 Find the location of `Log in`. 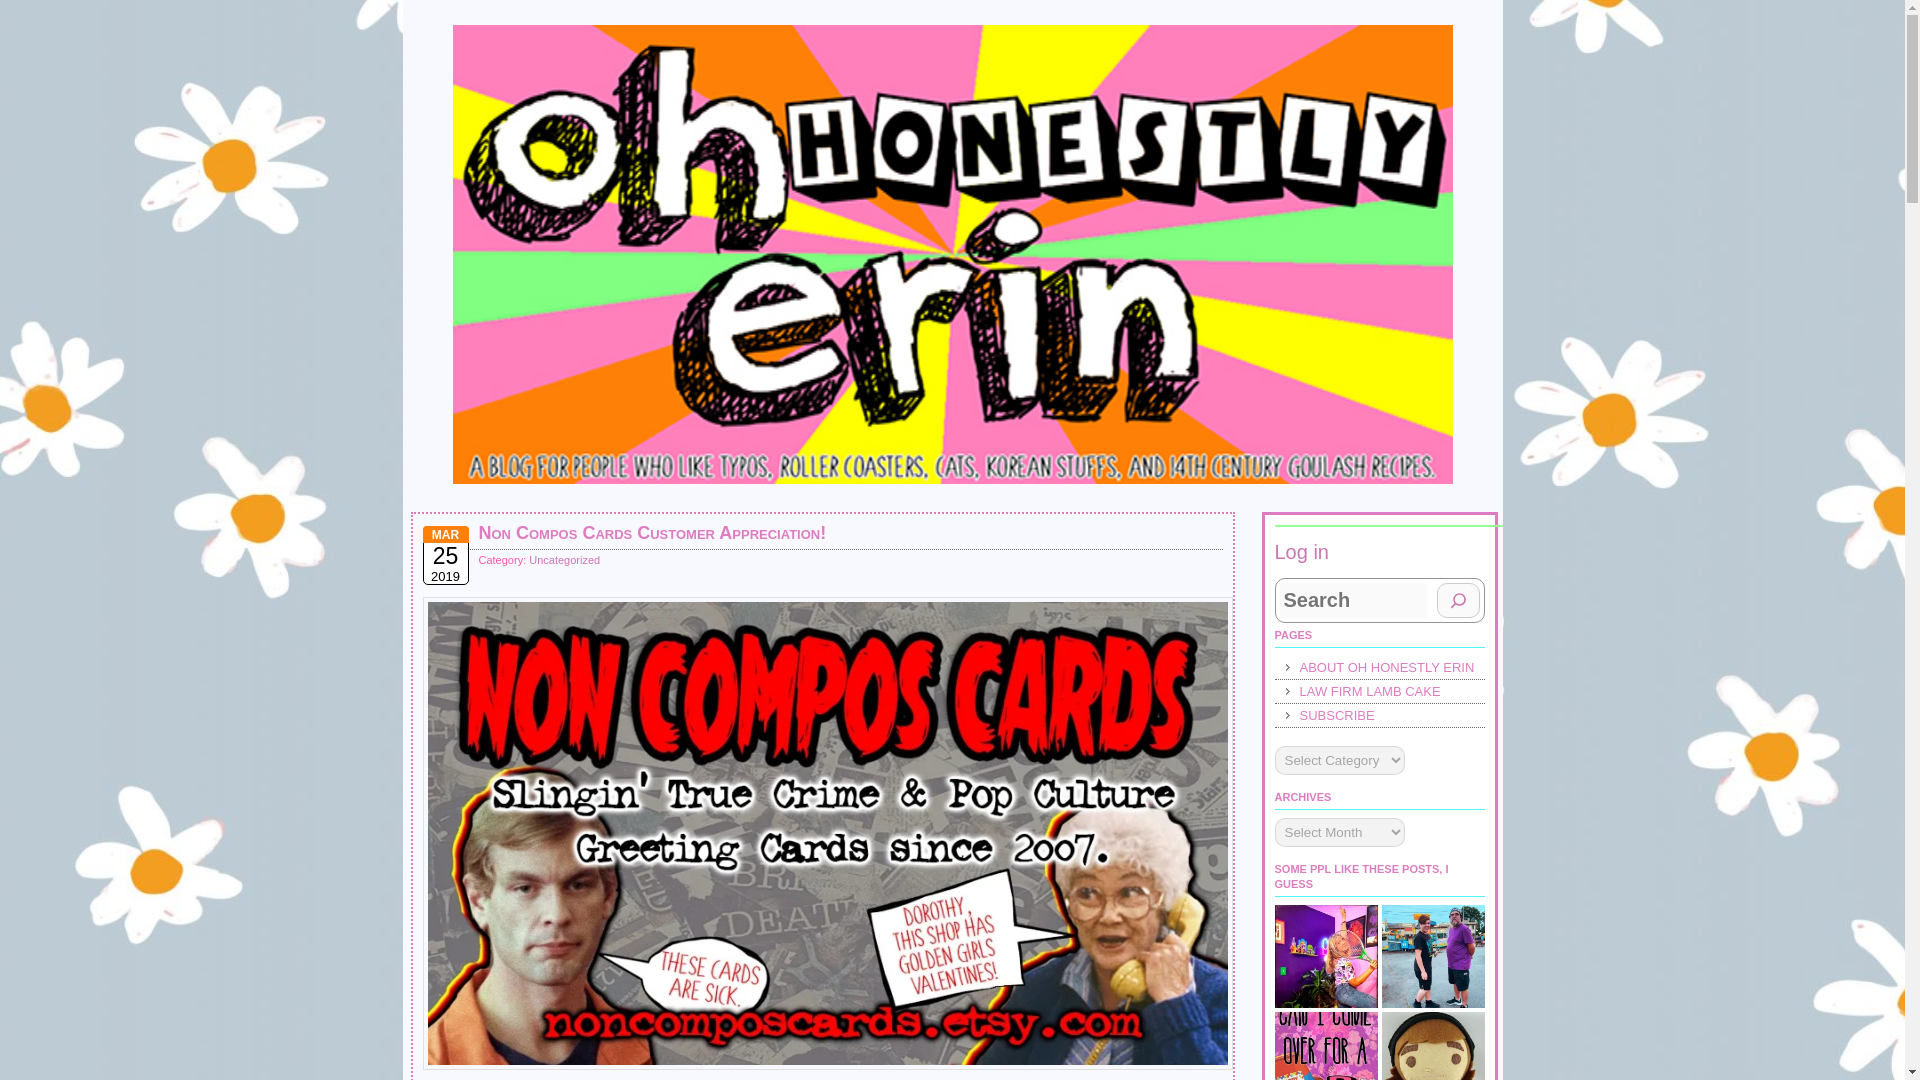

Log in is located at coordinates (1301, 552).